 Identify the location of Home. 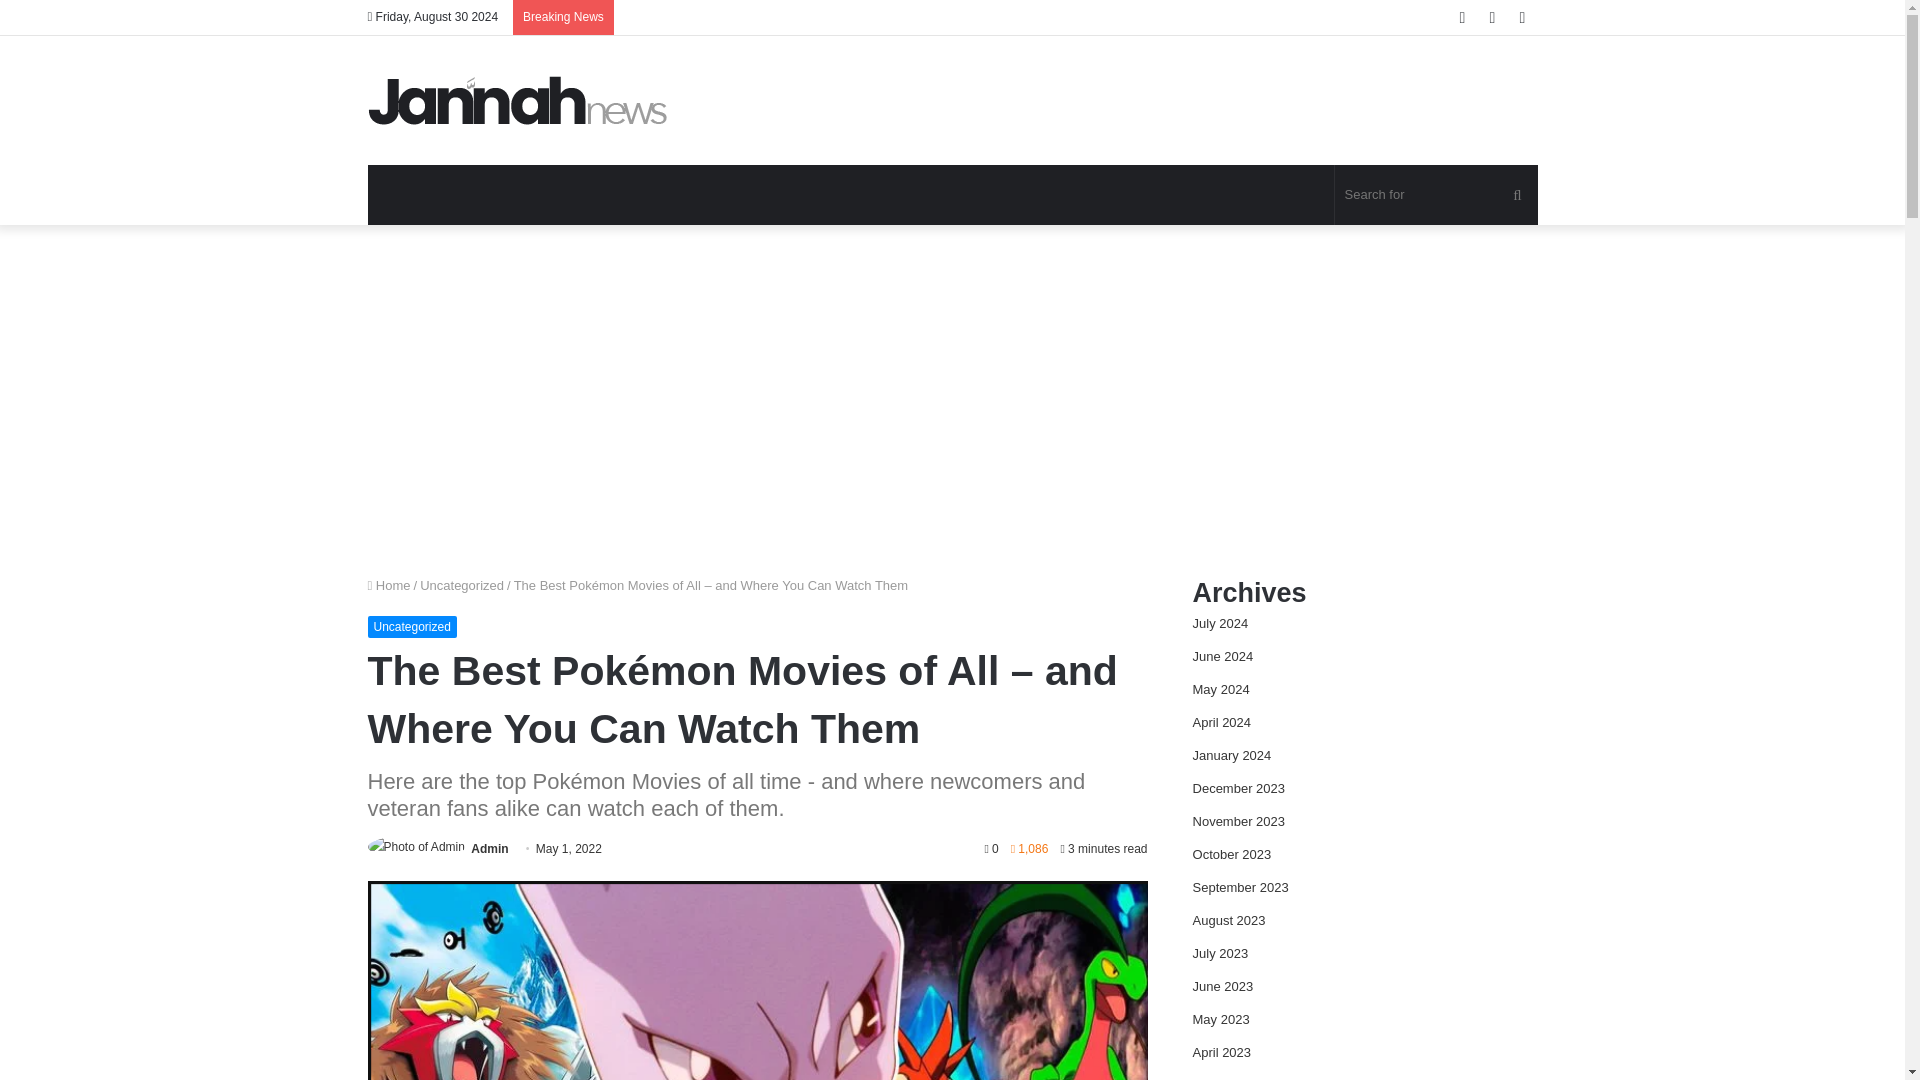
(389, 584).